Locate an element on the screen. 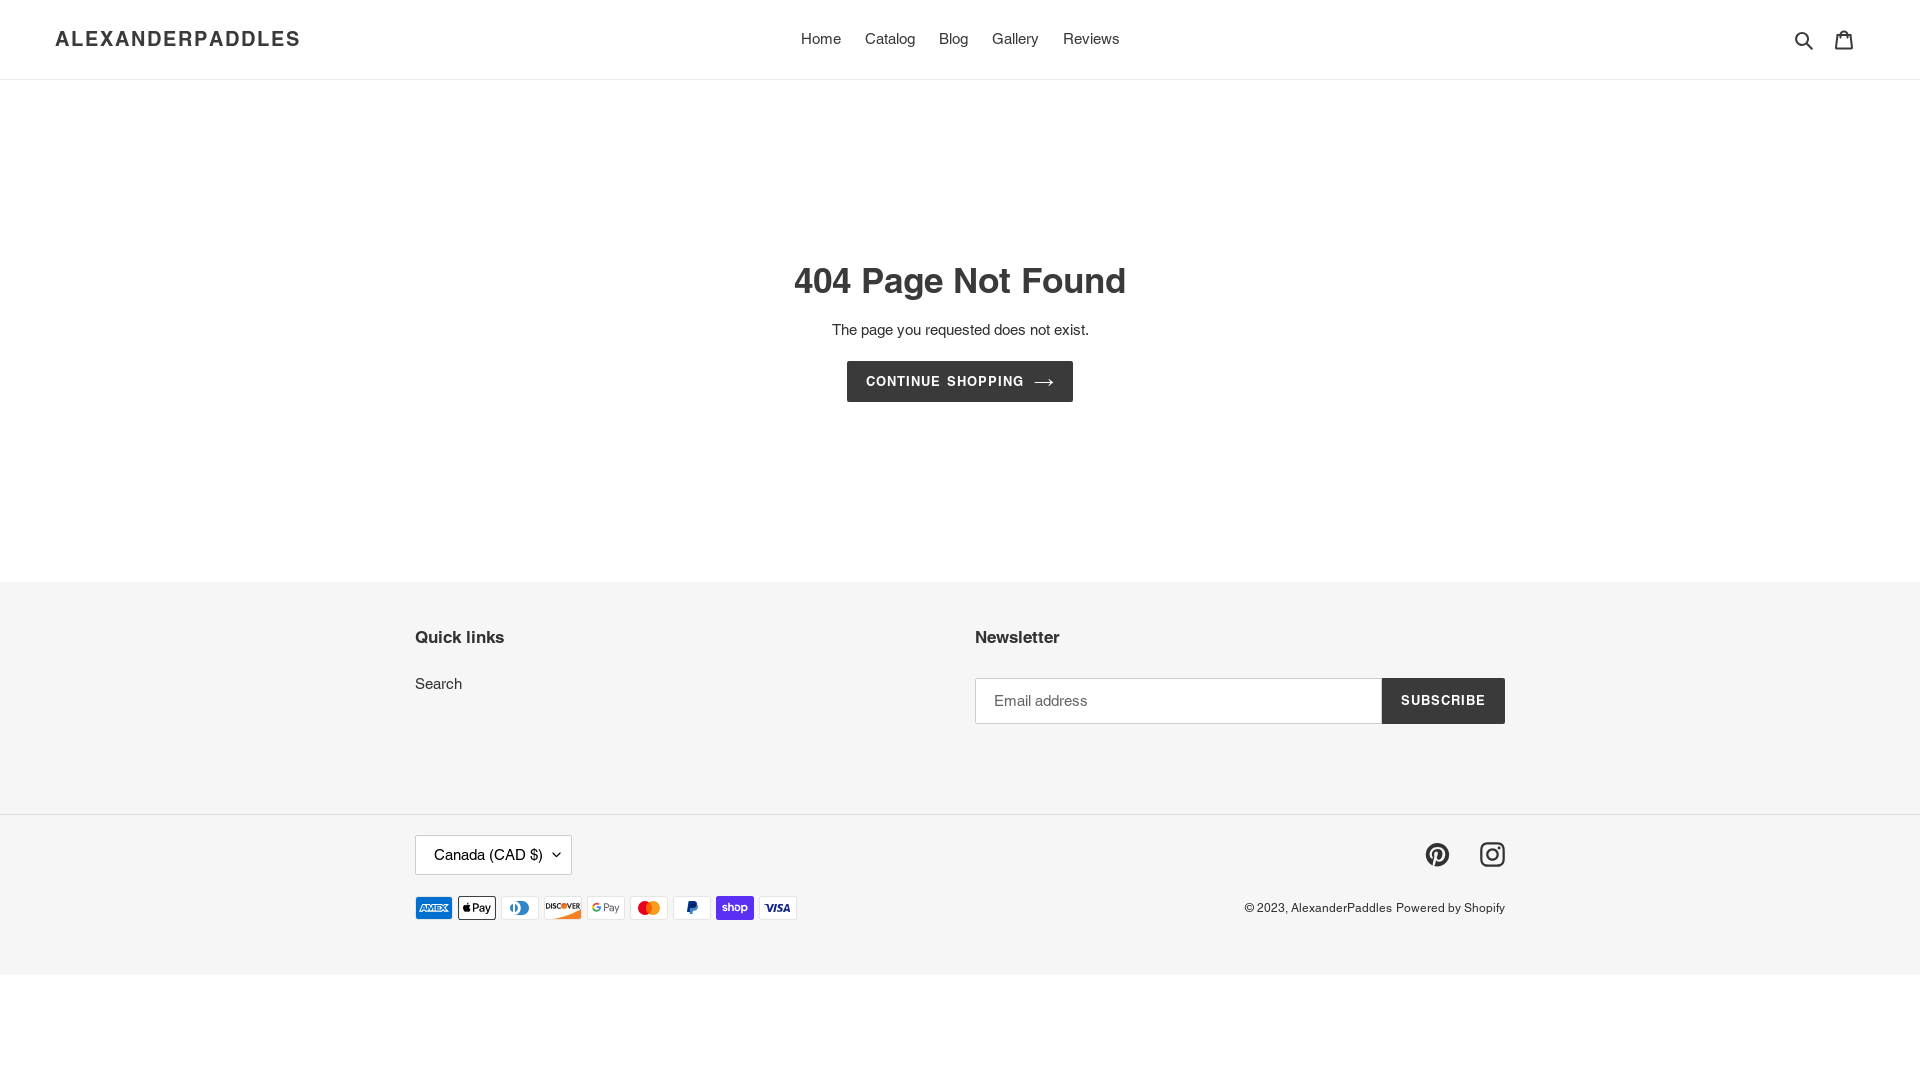 The height and width of the screenshot is (1080, 1920). Home is located at coordinates (820, 40).